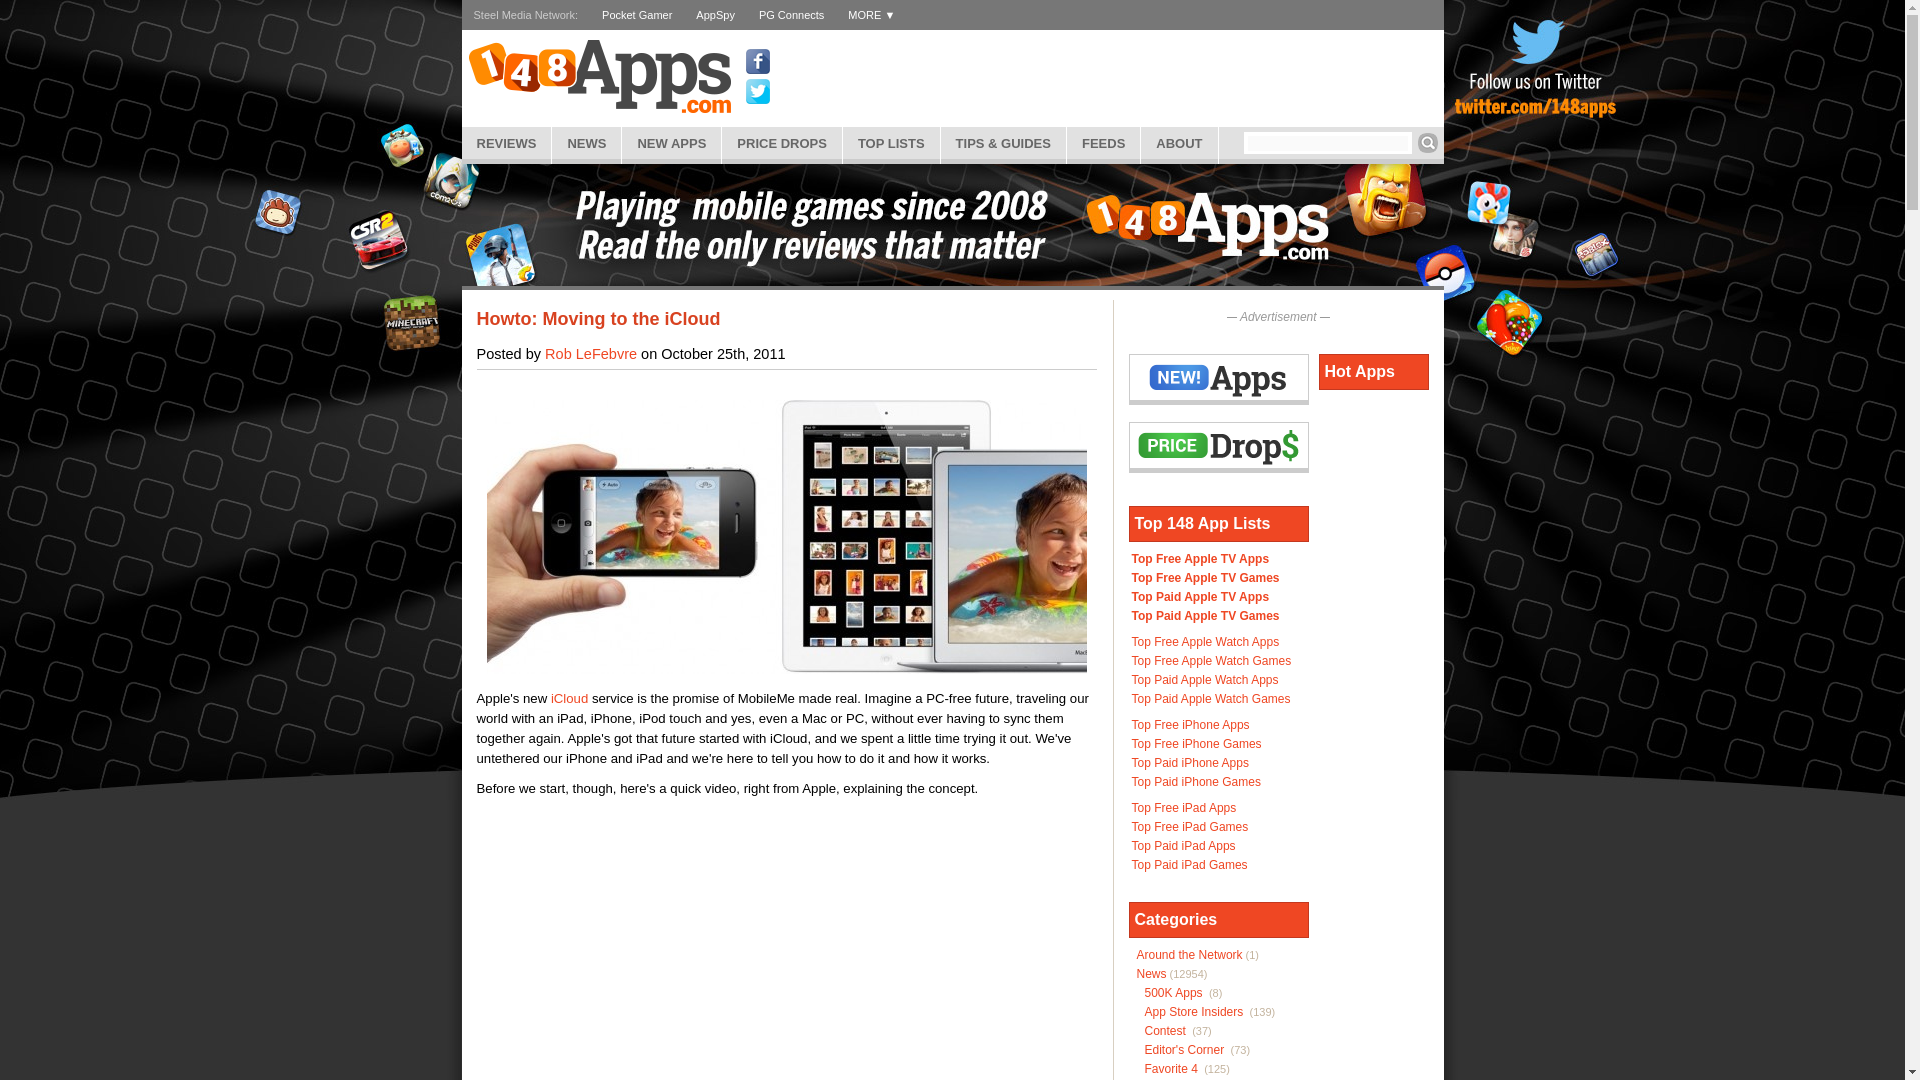  I want to click on Top Paid Apple TV Apps, so click(1200, 596).